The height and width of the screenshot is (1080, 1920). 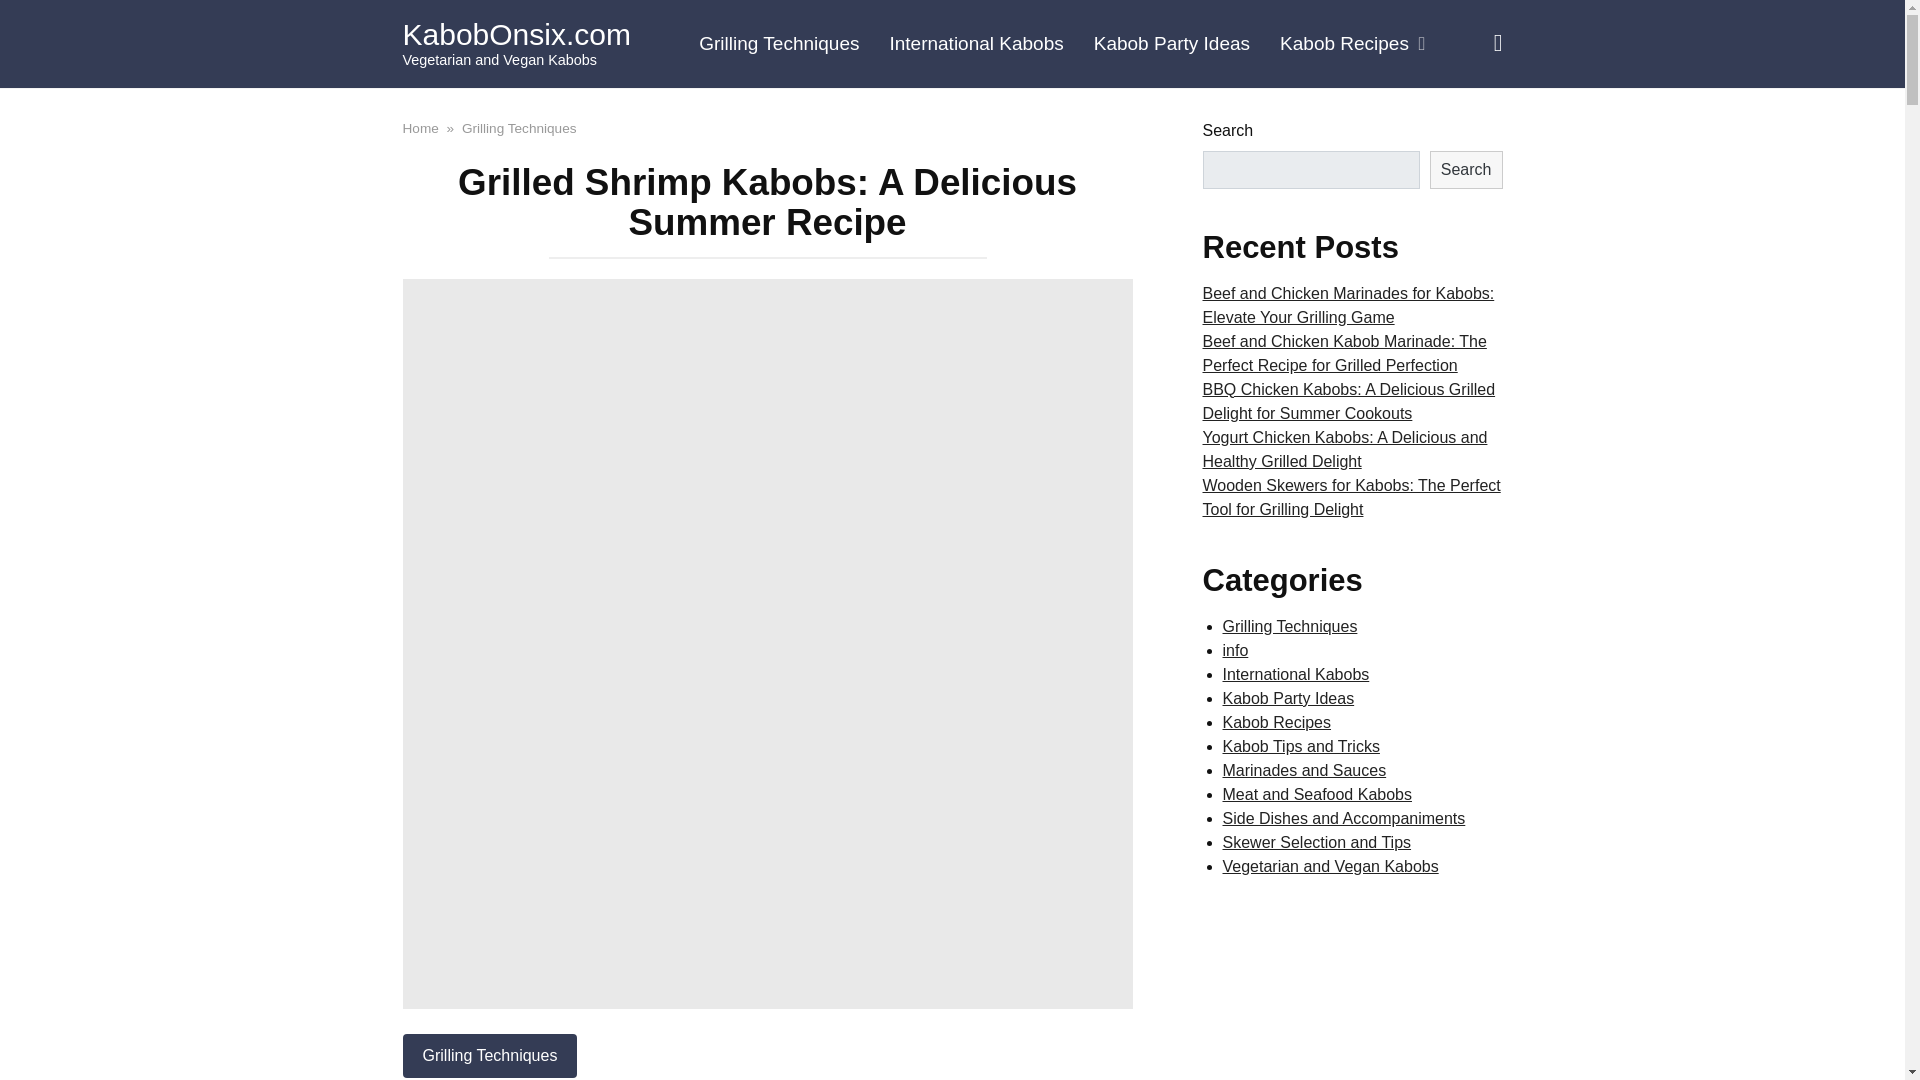 What do you see at coordinates (489, 1055) in the screenshot?
I see `Grilling Techniques` at bounding box center [489, 1055].